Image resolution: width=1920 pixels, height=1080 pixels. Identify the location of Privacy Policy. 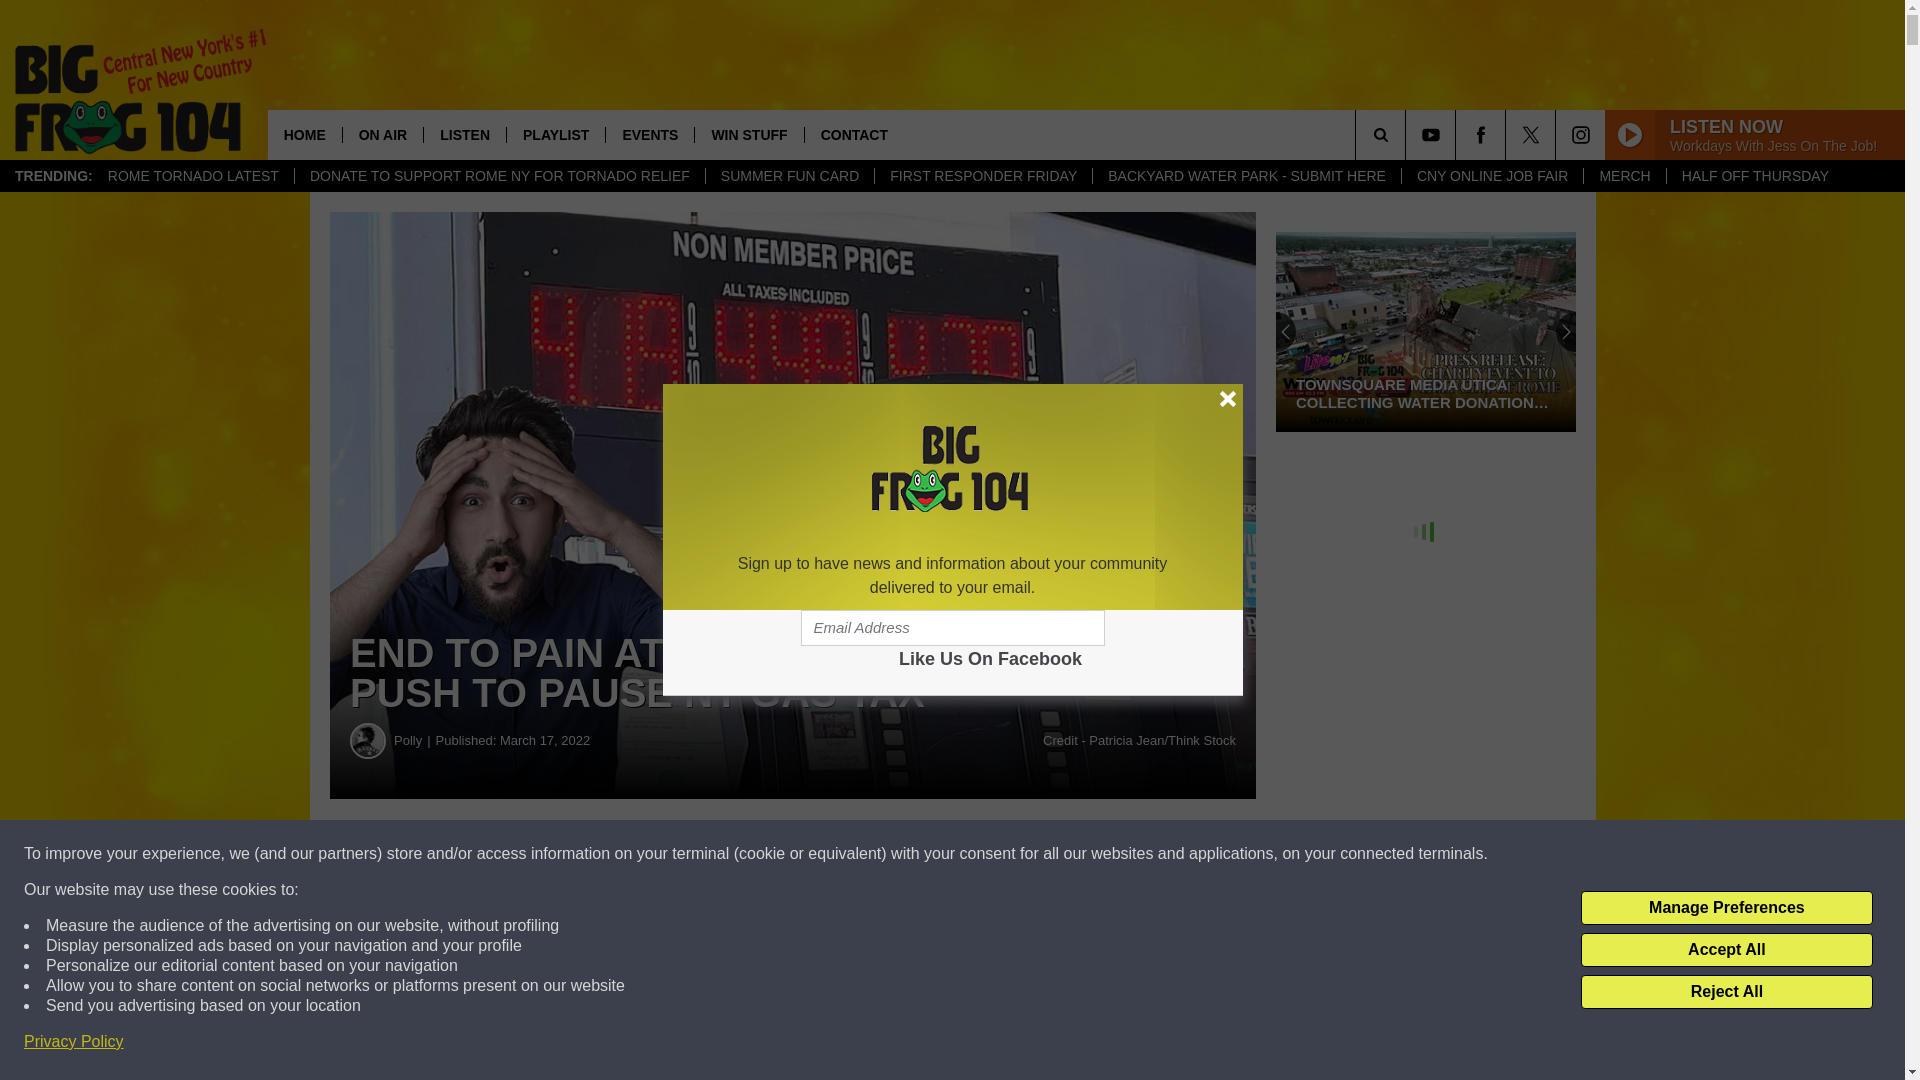
(74, 1042).